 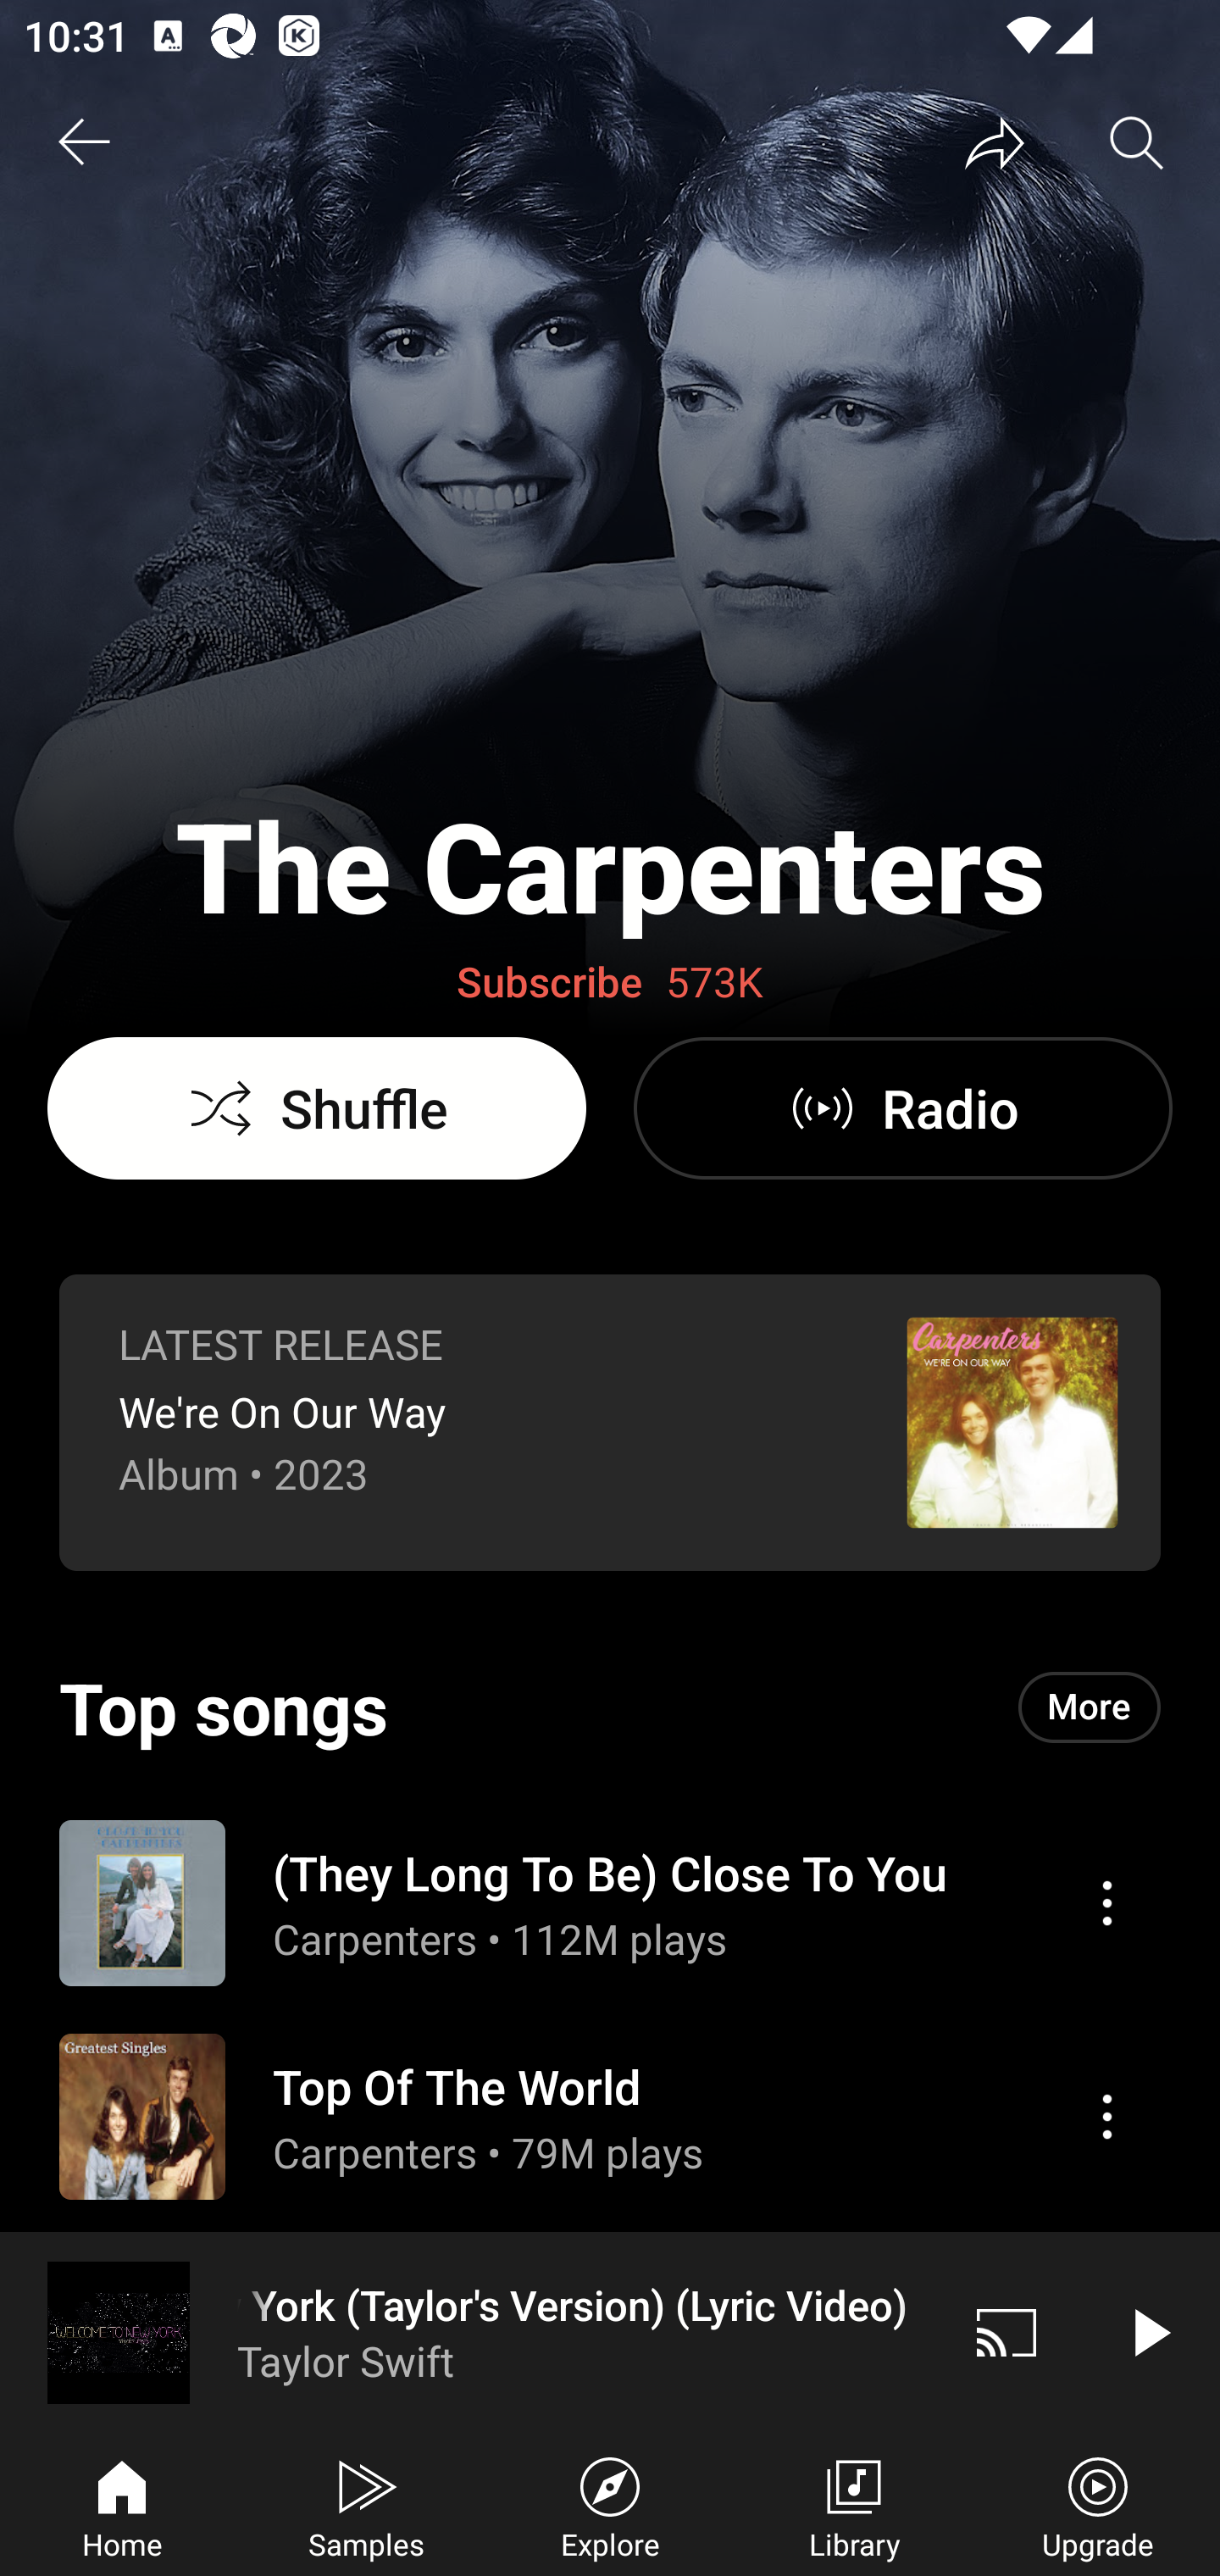 I want to click on Explore, so click(x=610, y=2505).